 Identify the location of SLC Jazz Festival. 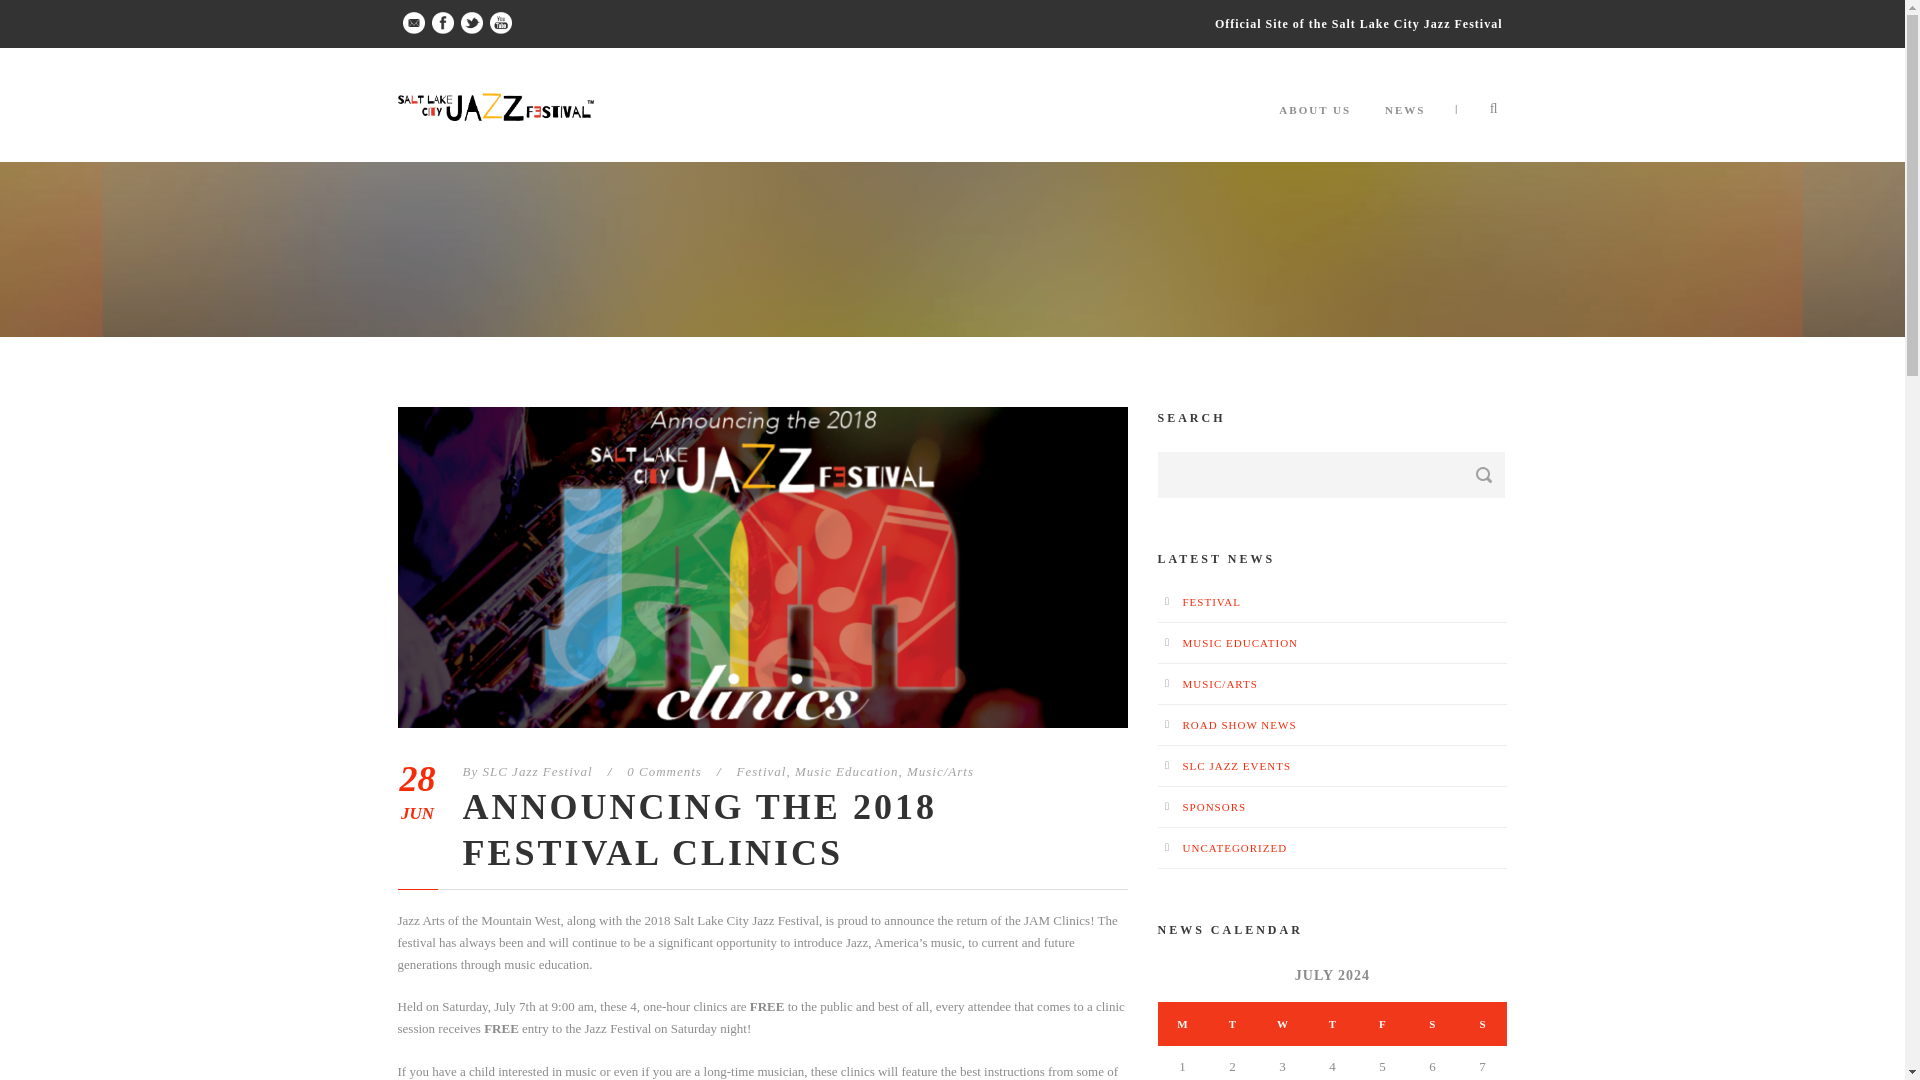
(536, 770).